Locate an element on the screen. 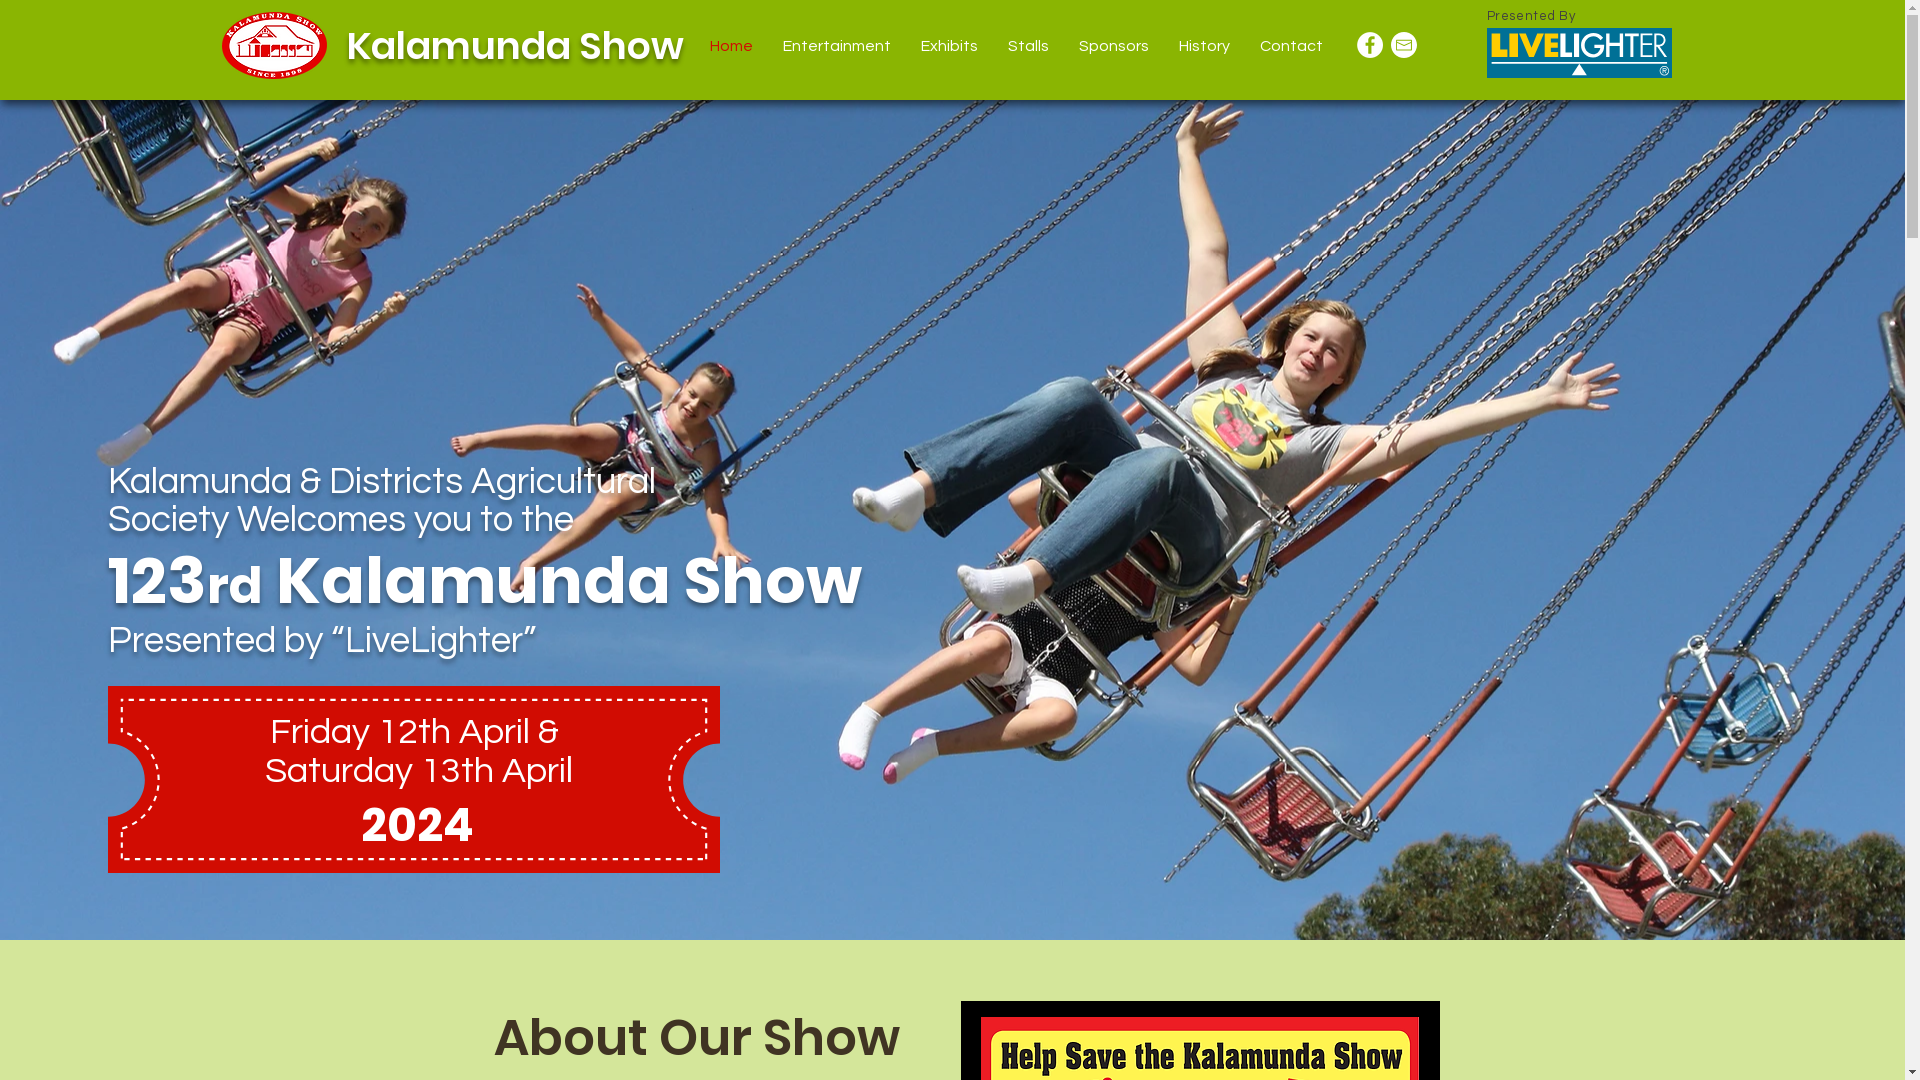  Kalamunda Show is located at coordinates (514, 46).